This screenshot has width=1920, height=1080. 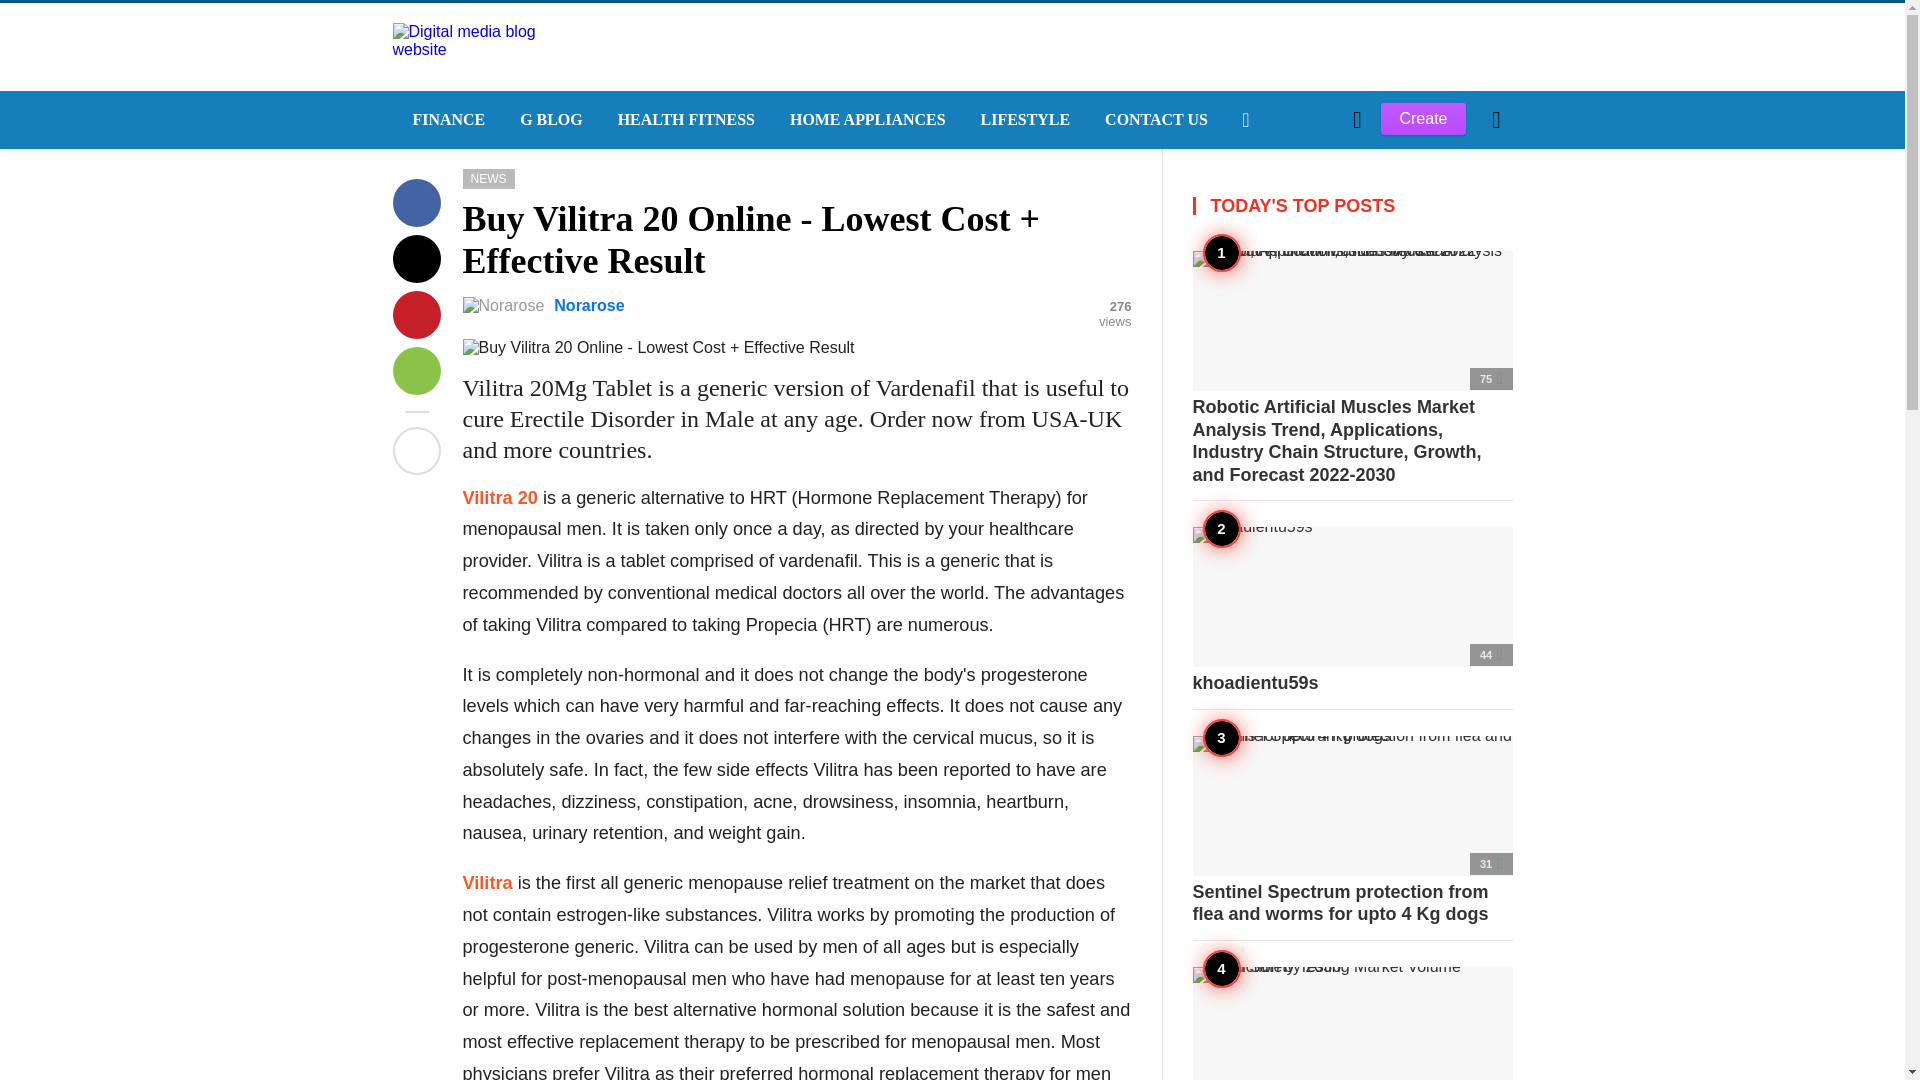 What do you see at coordinates (1154, 120) in the screenshot?
I see `CONTACT US` at bounding box center [1154, 120].